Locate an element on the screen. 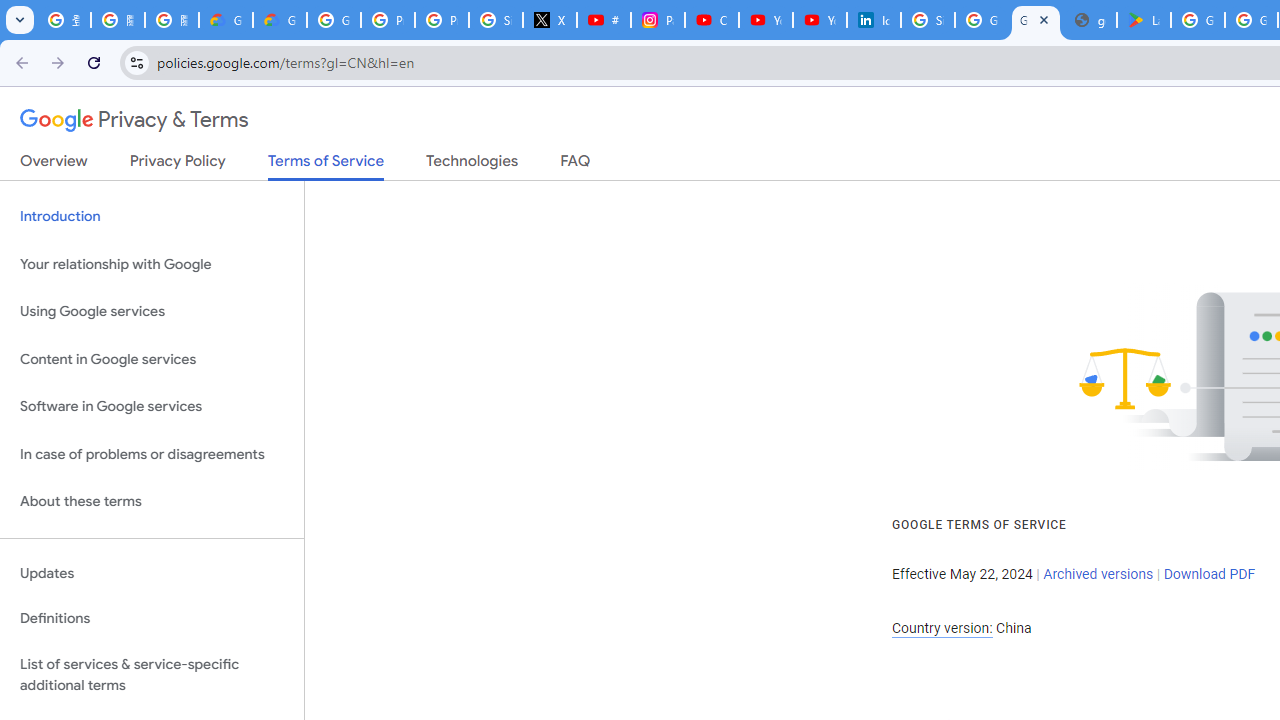  Forward is located at coordinates (58, 62).